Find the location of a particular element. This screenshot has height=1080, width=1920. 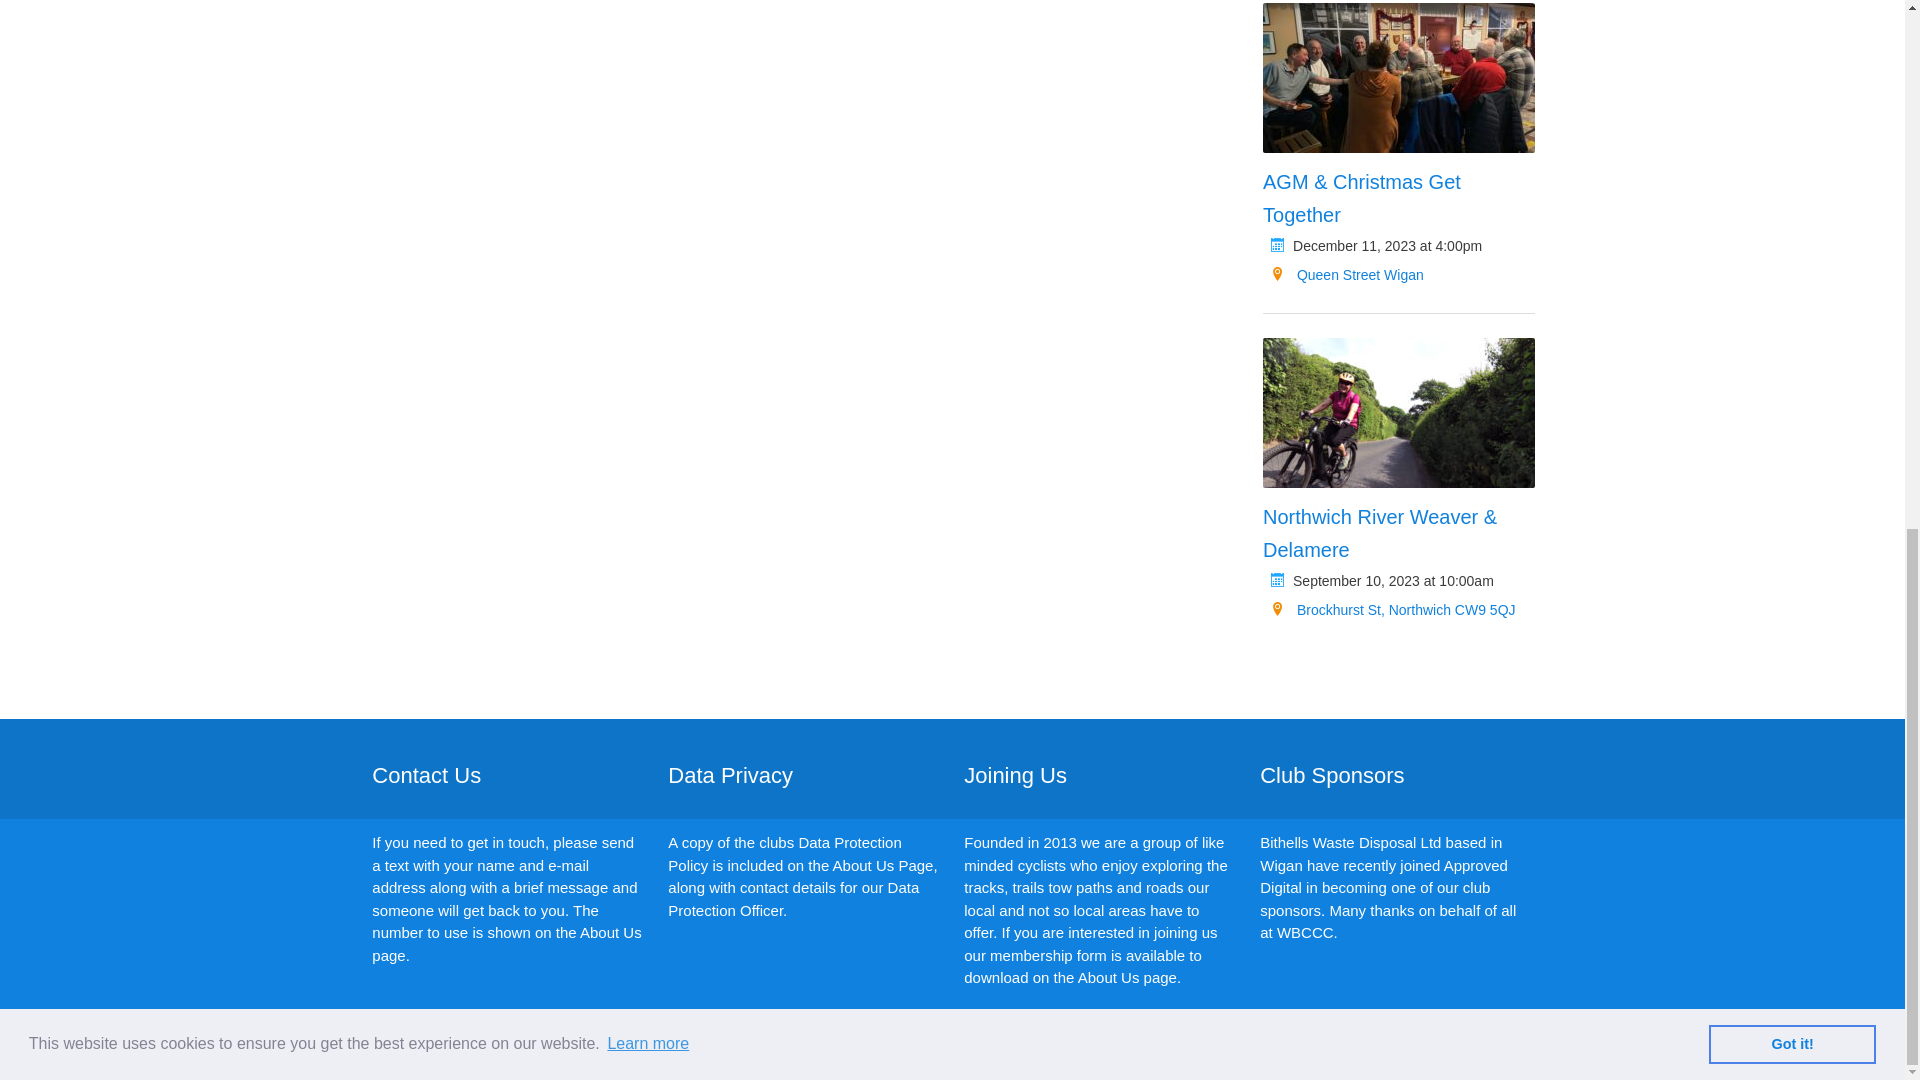

Approved Digital is located at coordinates (1477, 1056).